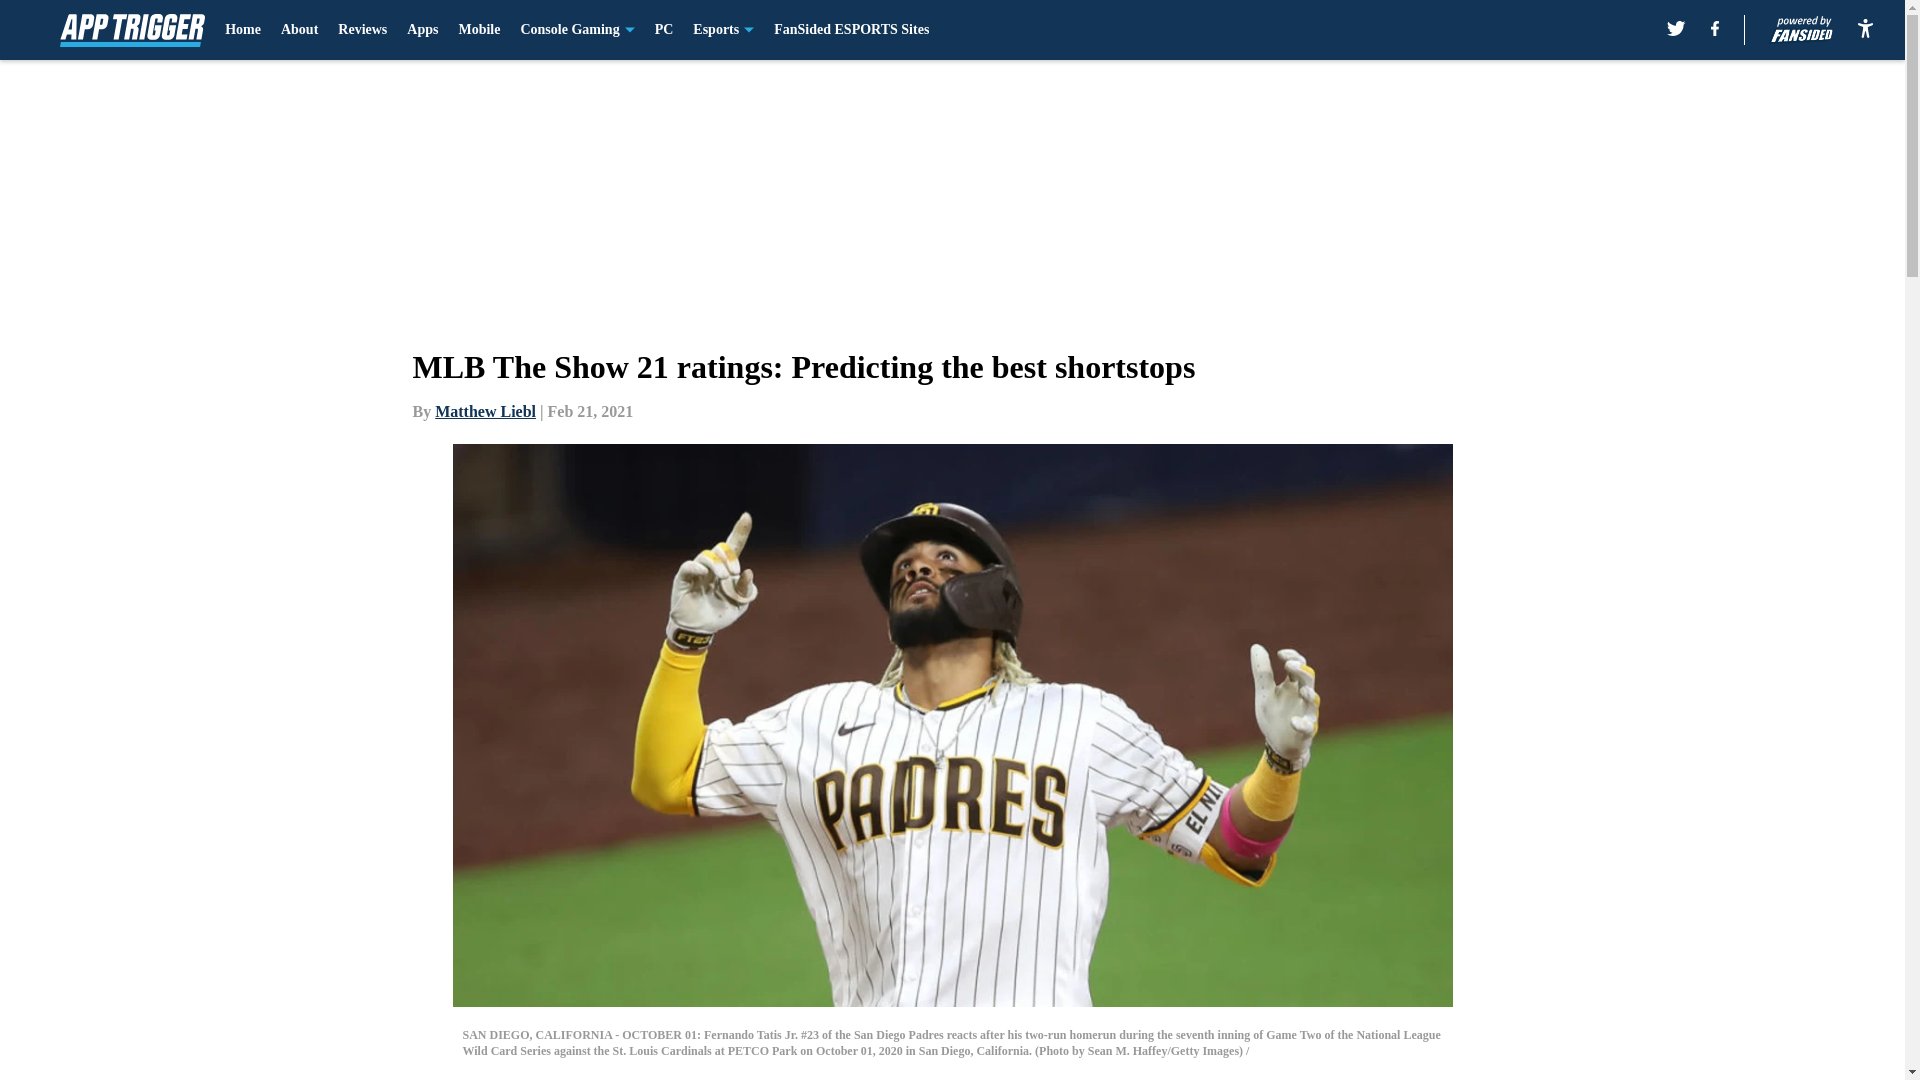  Describe the element at coordinates (664, 30) in the screenshot. I see `PC` at that location.